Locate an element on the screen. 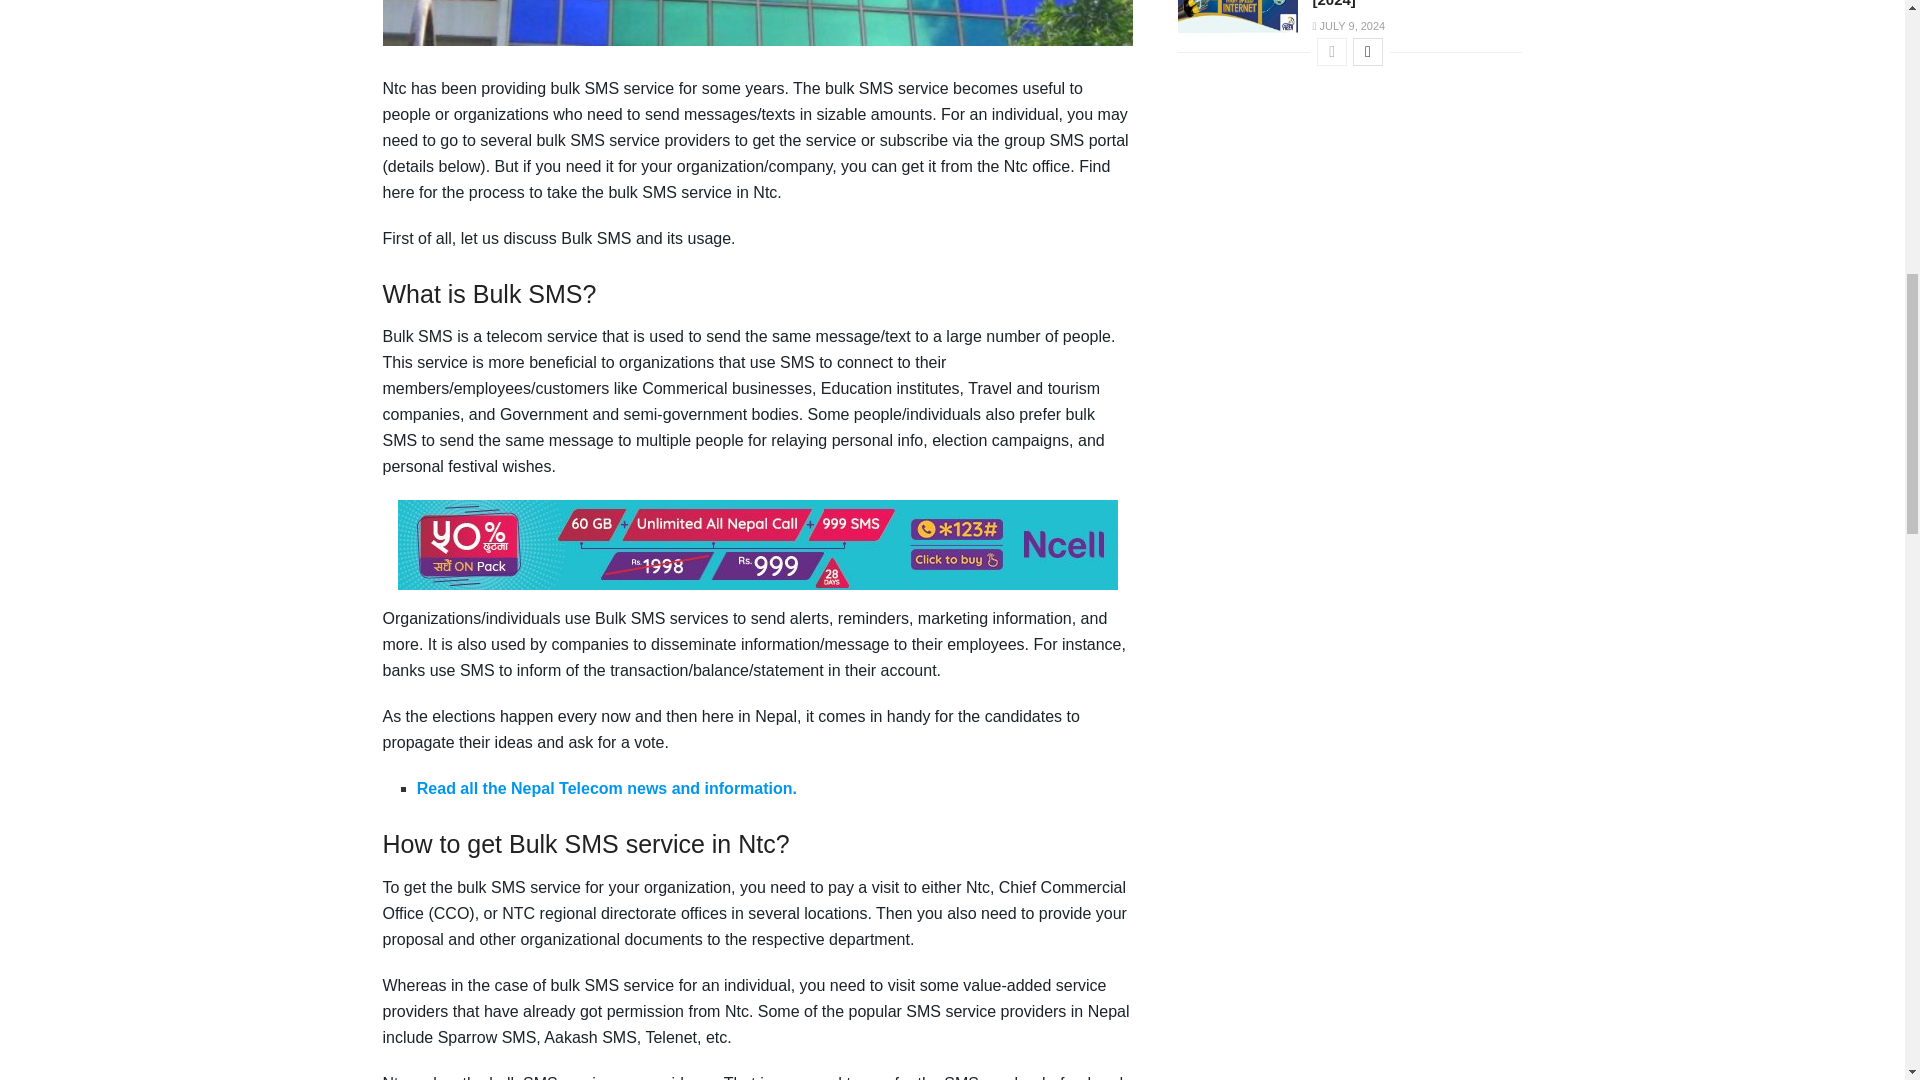 The image size is (1920, 1080). Previous is located at coordinates (1332, 51).